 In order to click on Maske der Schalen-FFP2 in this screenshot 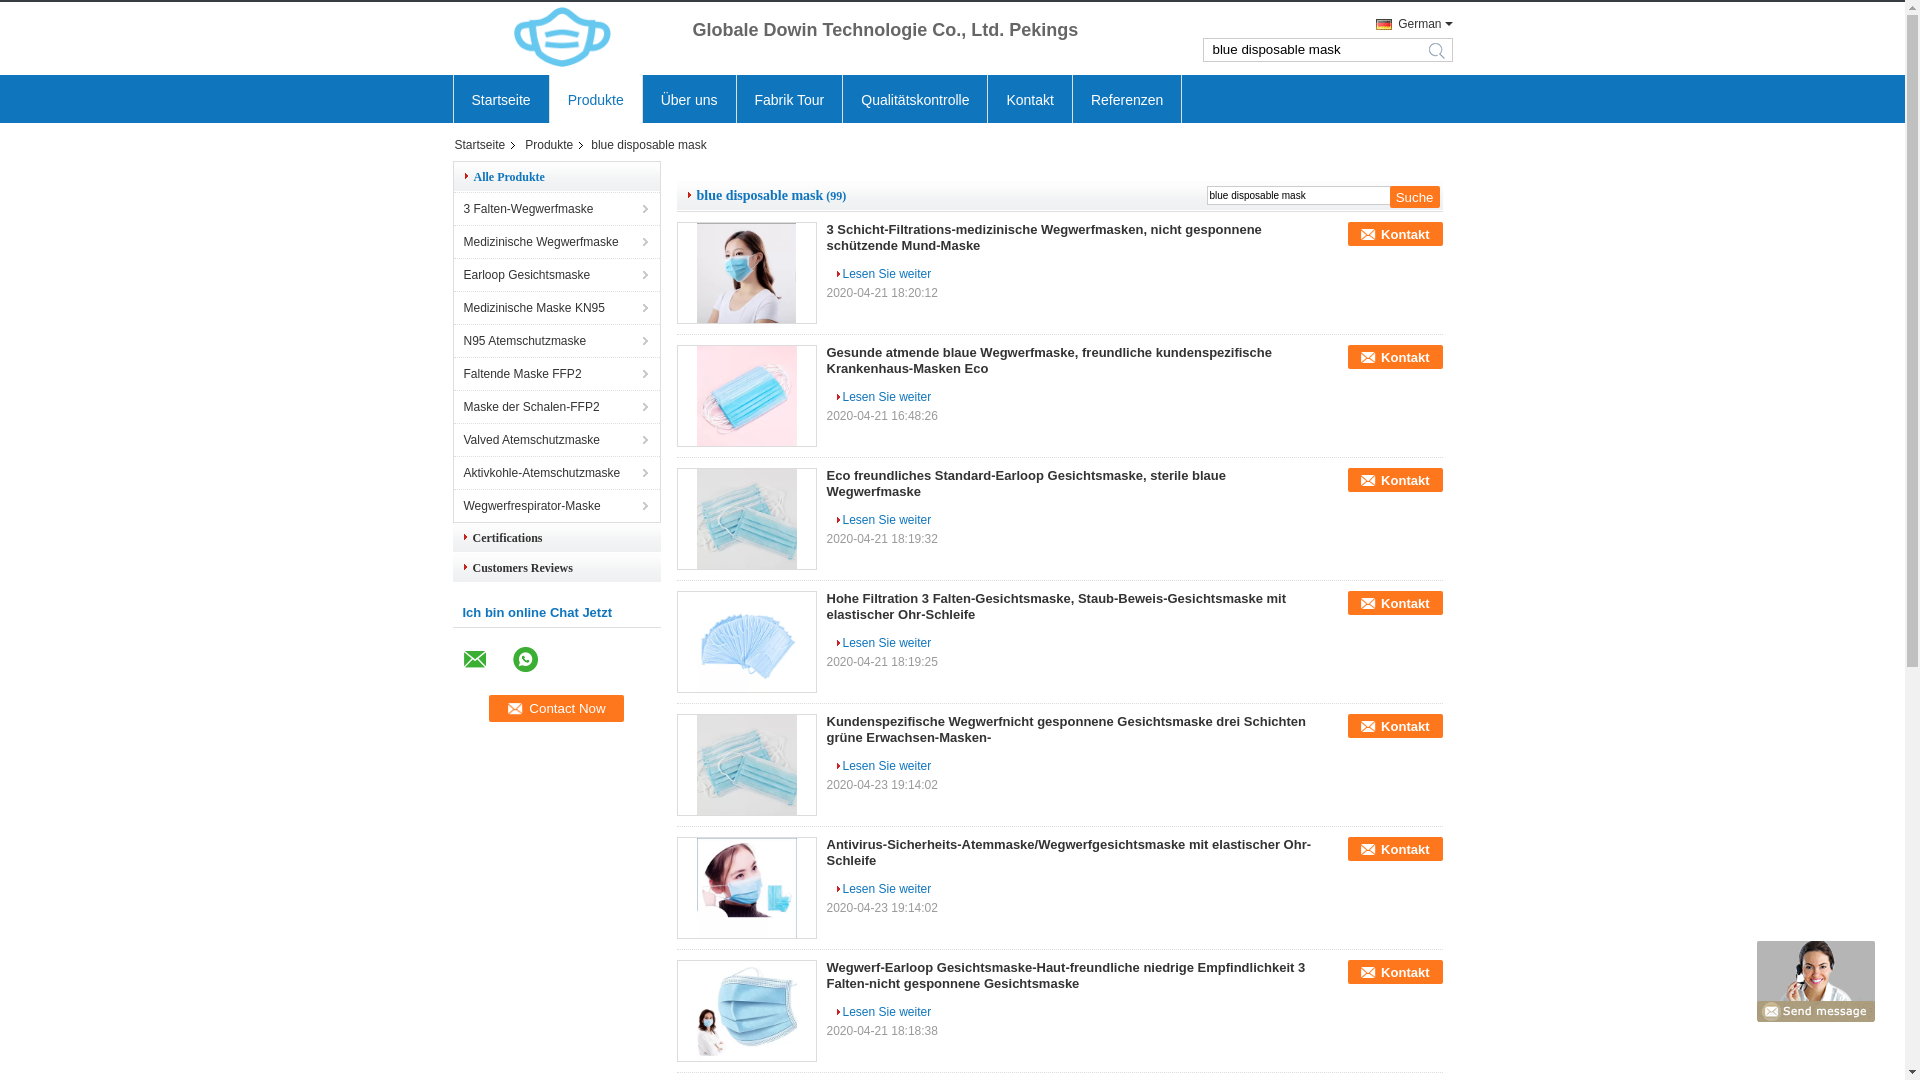, I will do `click(557, 406)`.